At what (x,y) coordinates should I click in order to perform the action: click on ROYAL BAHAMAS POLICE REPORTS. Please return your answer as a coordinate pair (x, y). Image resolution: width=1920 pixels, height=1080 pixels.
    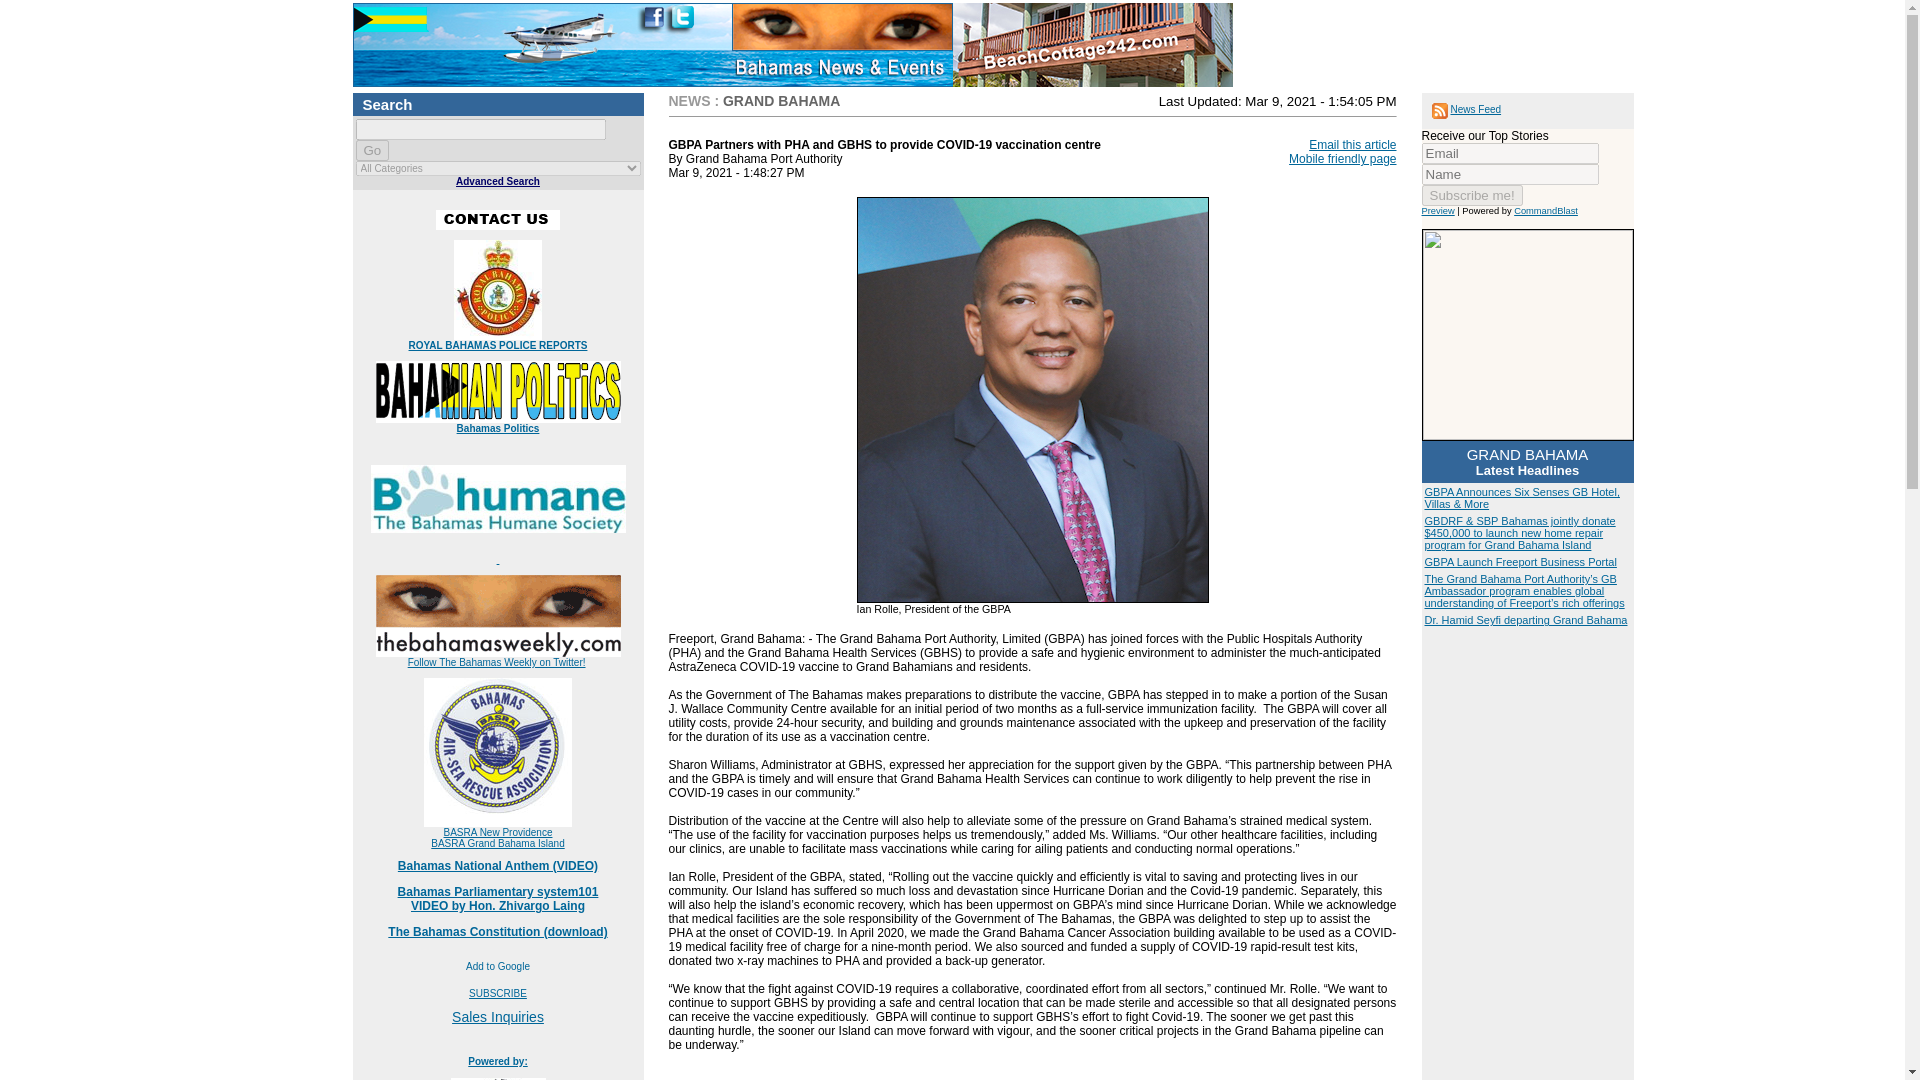
    Looking at the image, I should click on (498, 346).